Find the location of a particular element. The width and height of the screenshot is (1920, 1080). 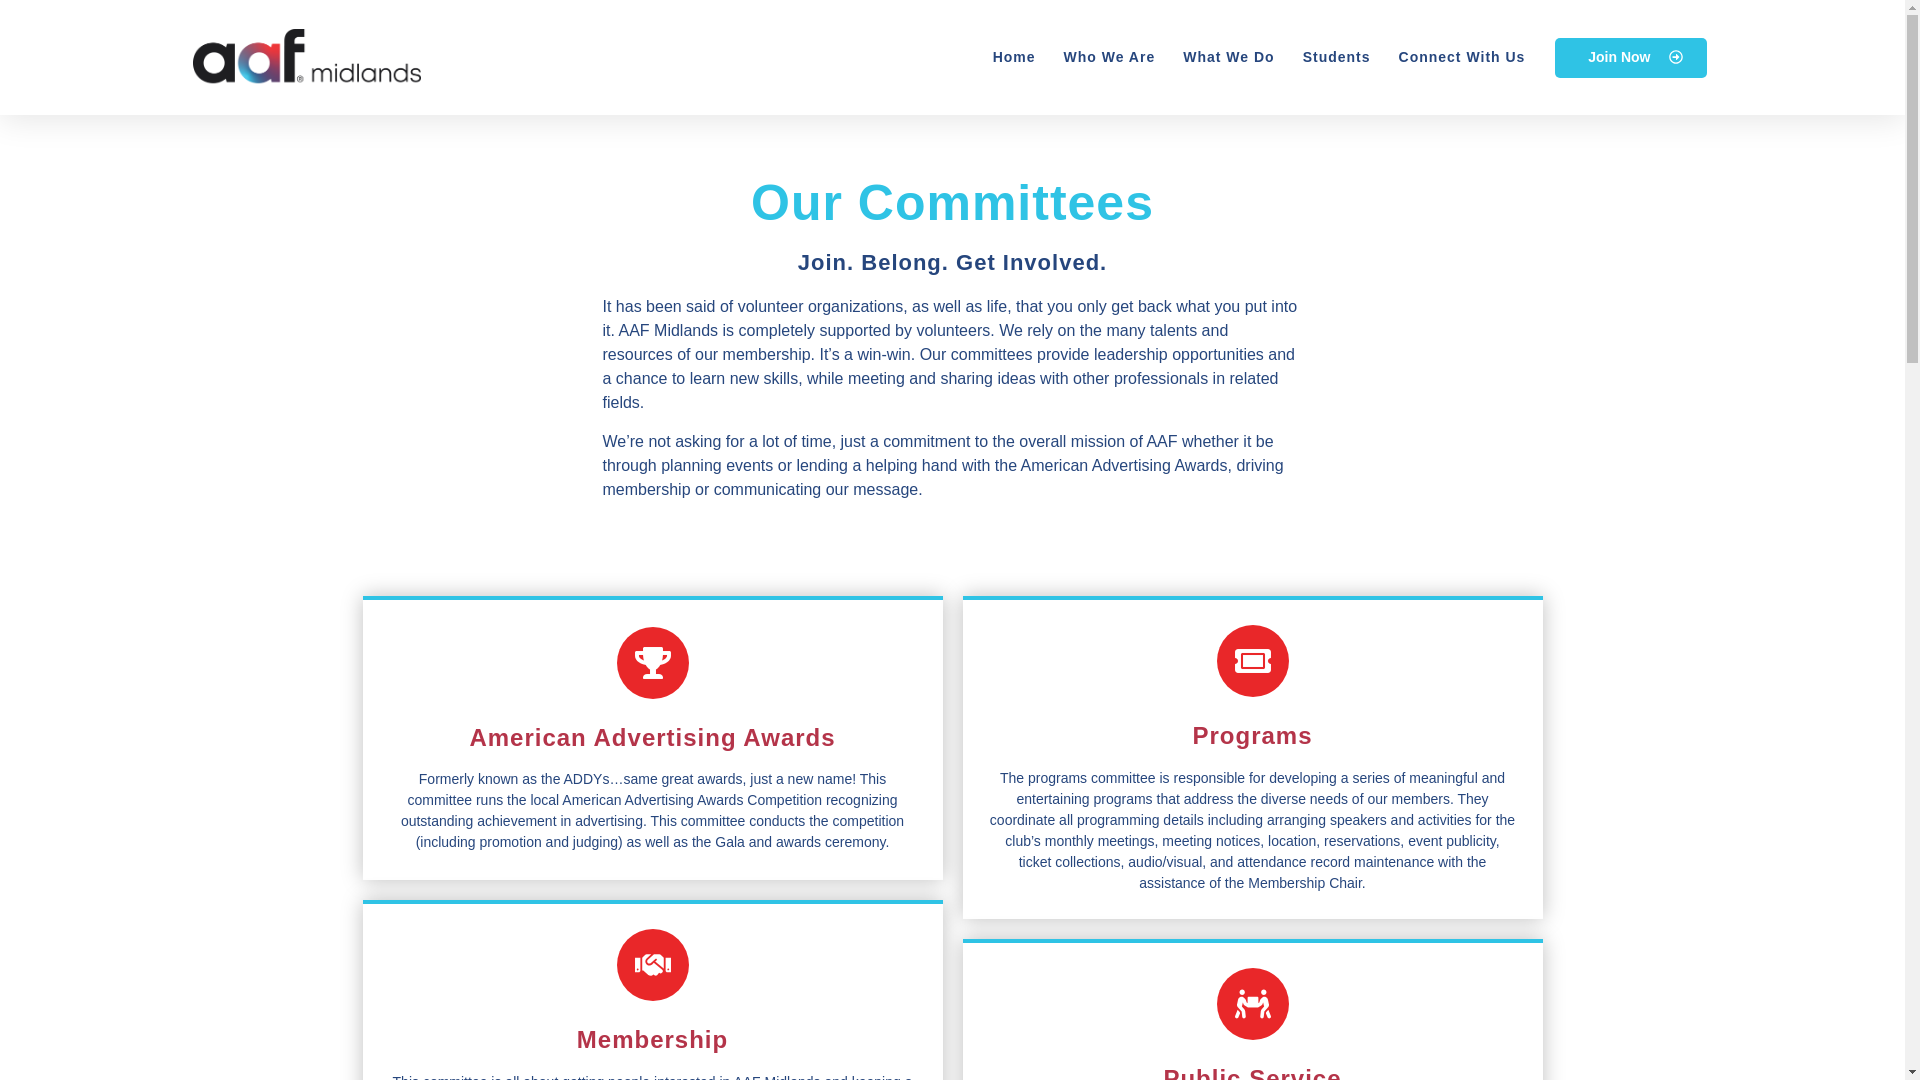

Connect With Us is located at coordinates (1462, 58).